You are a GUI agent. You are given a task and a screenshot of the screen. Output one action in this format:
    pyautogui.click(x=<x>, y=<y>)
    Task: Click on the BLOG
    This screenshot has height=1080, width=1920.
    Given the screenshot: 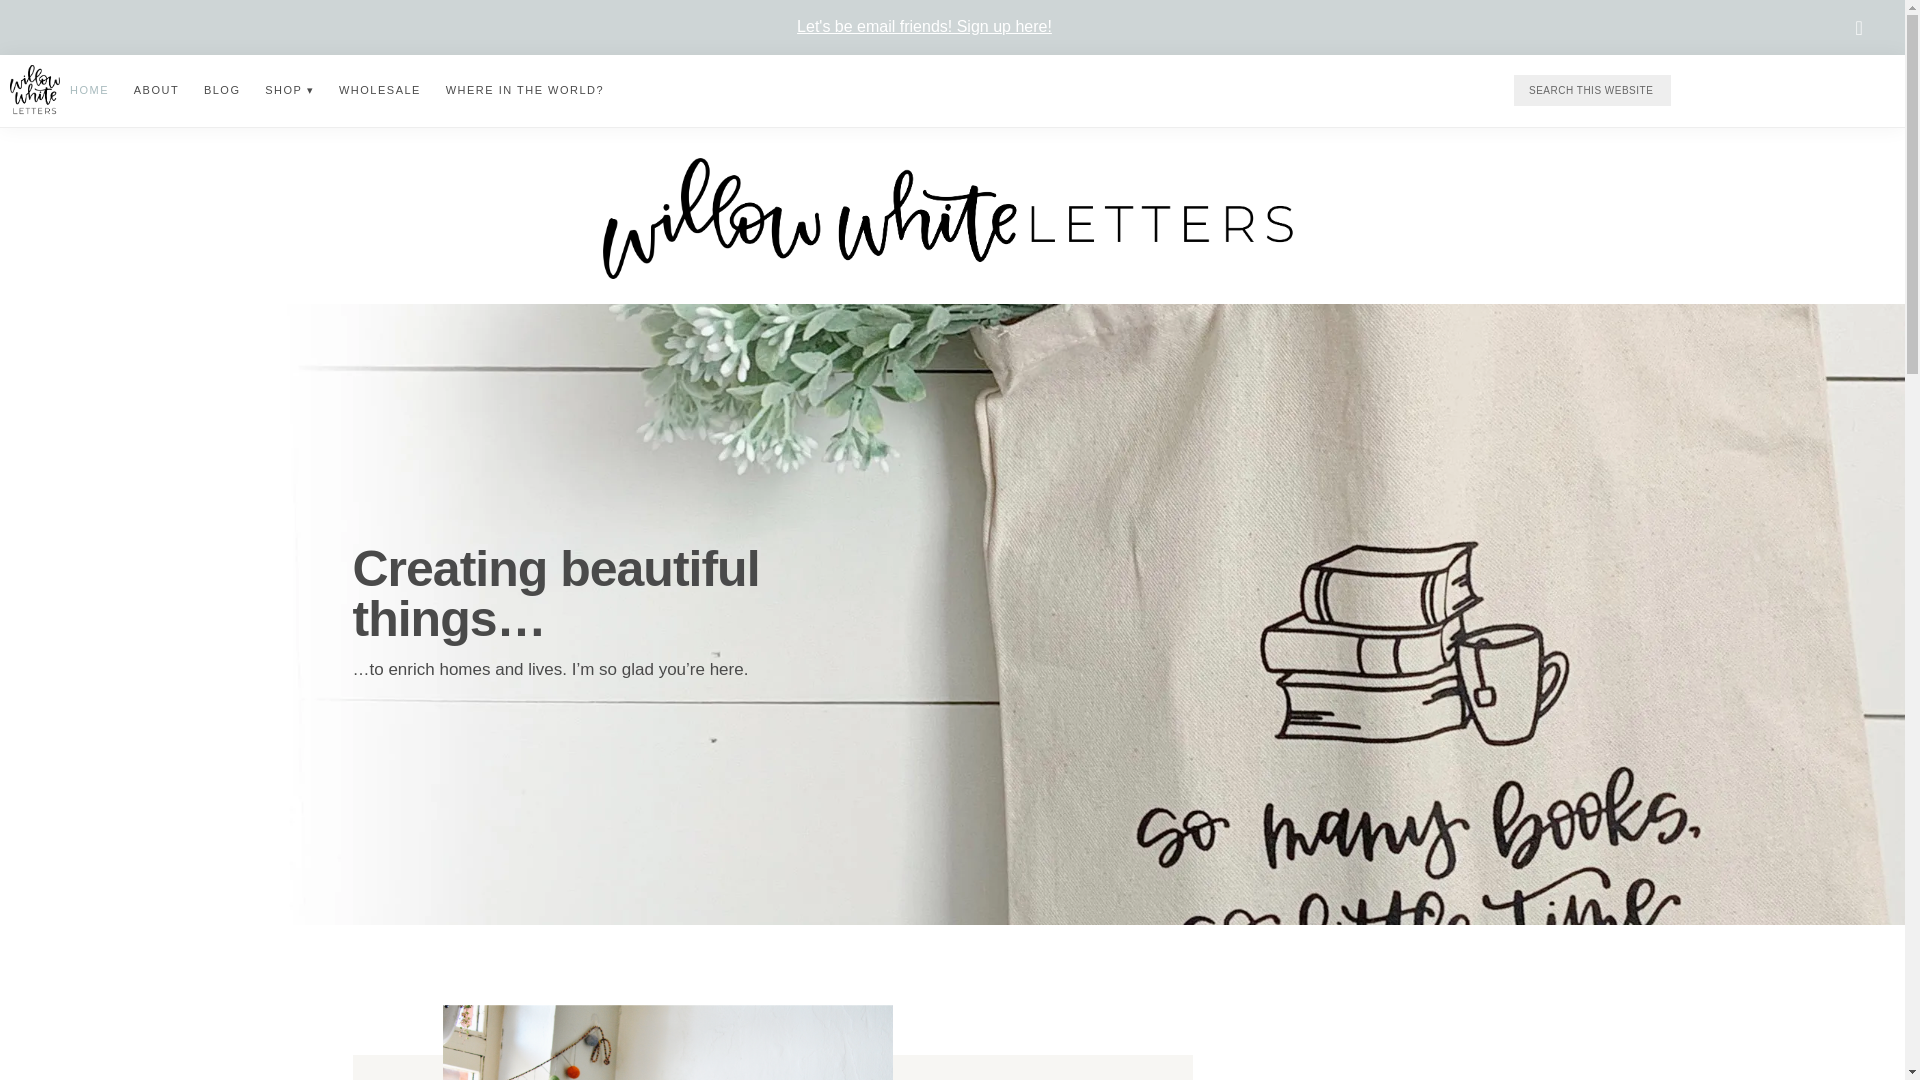 What is the action you would take?
    pyautogui.click(x=222, y=90)
    